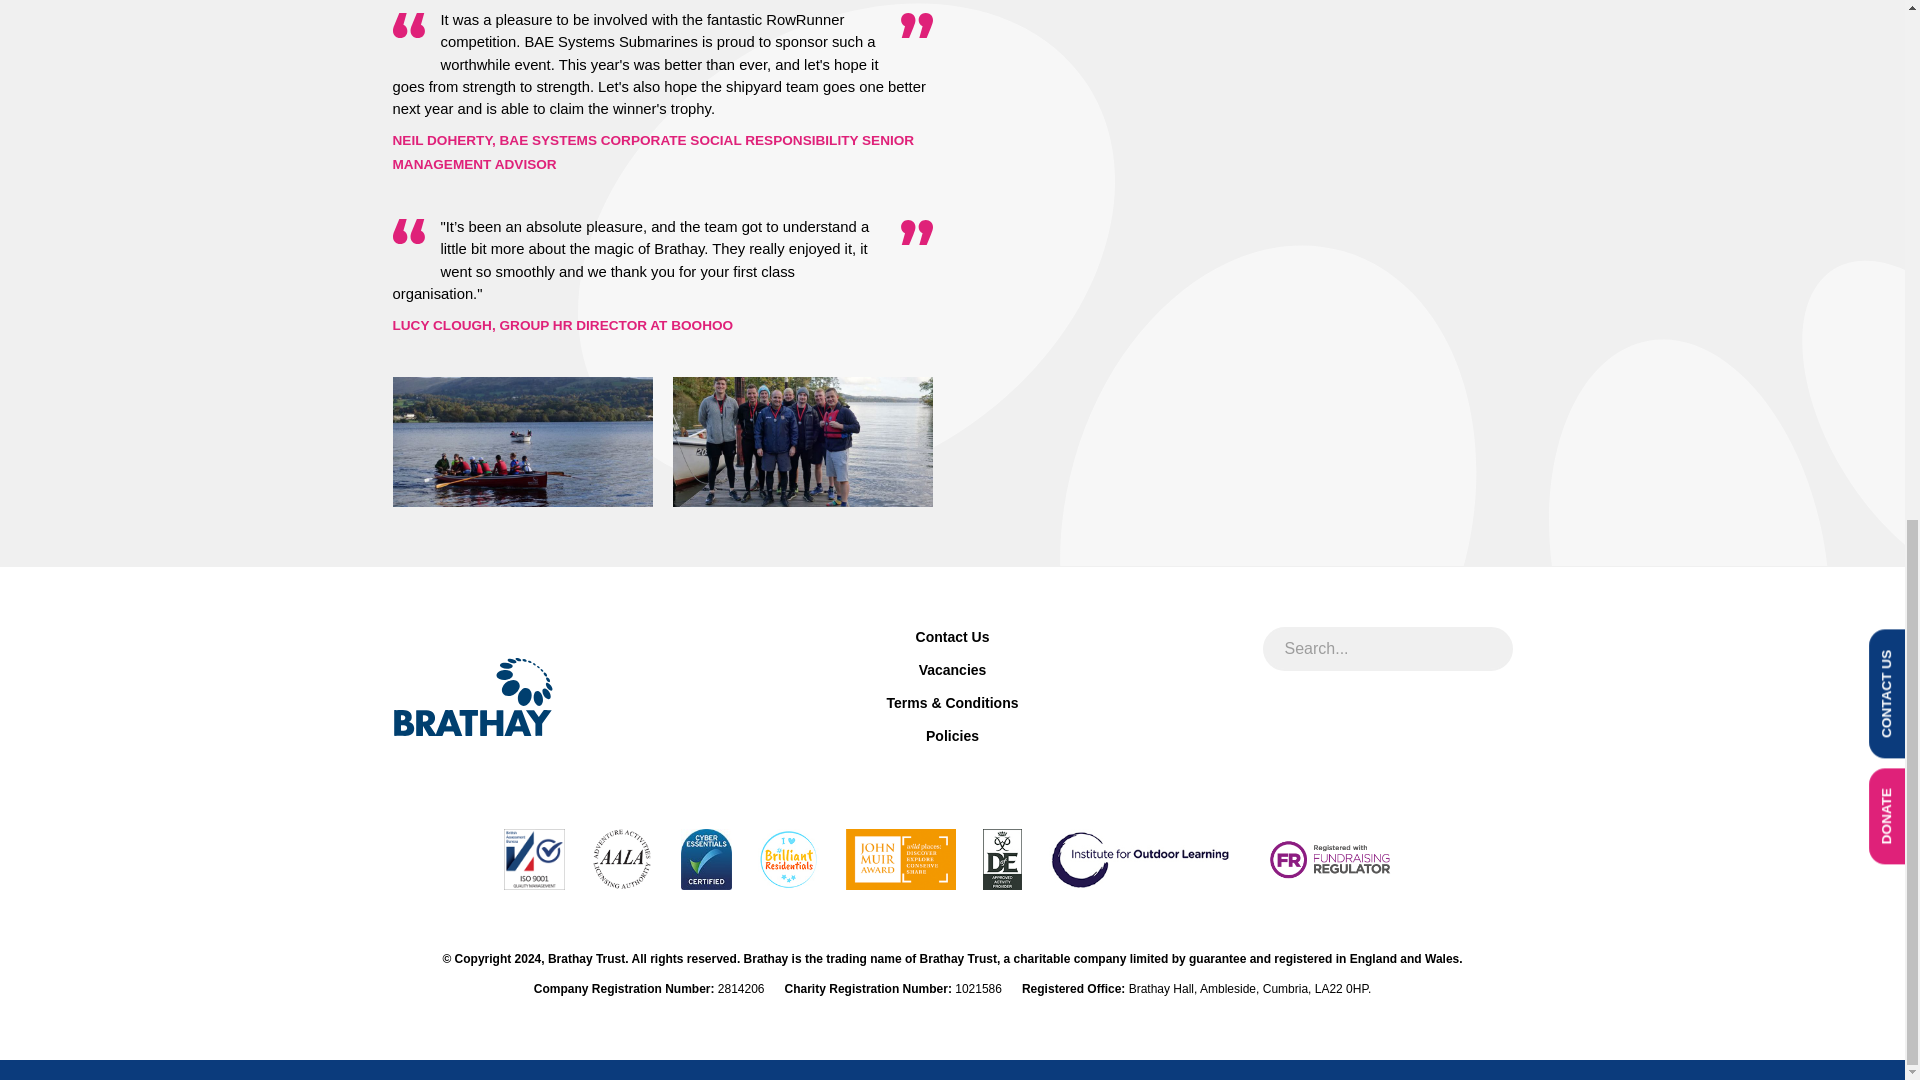  I want to click on Vacancies, so click(952, 670).